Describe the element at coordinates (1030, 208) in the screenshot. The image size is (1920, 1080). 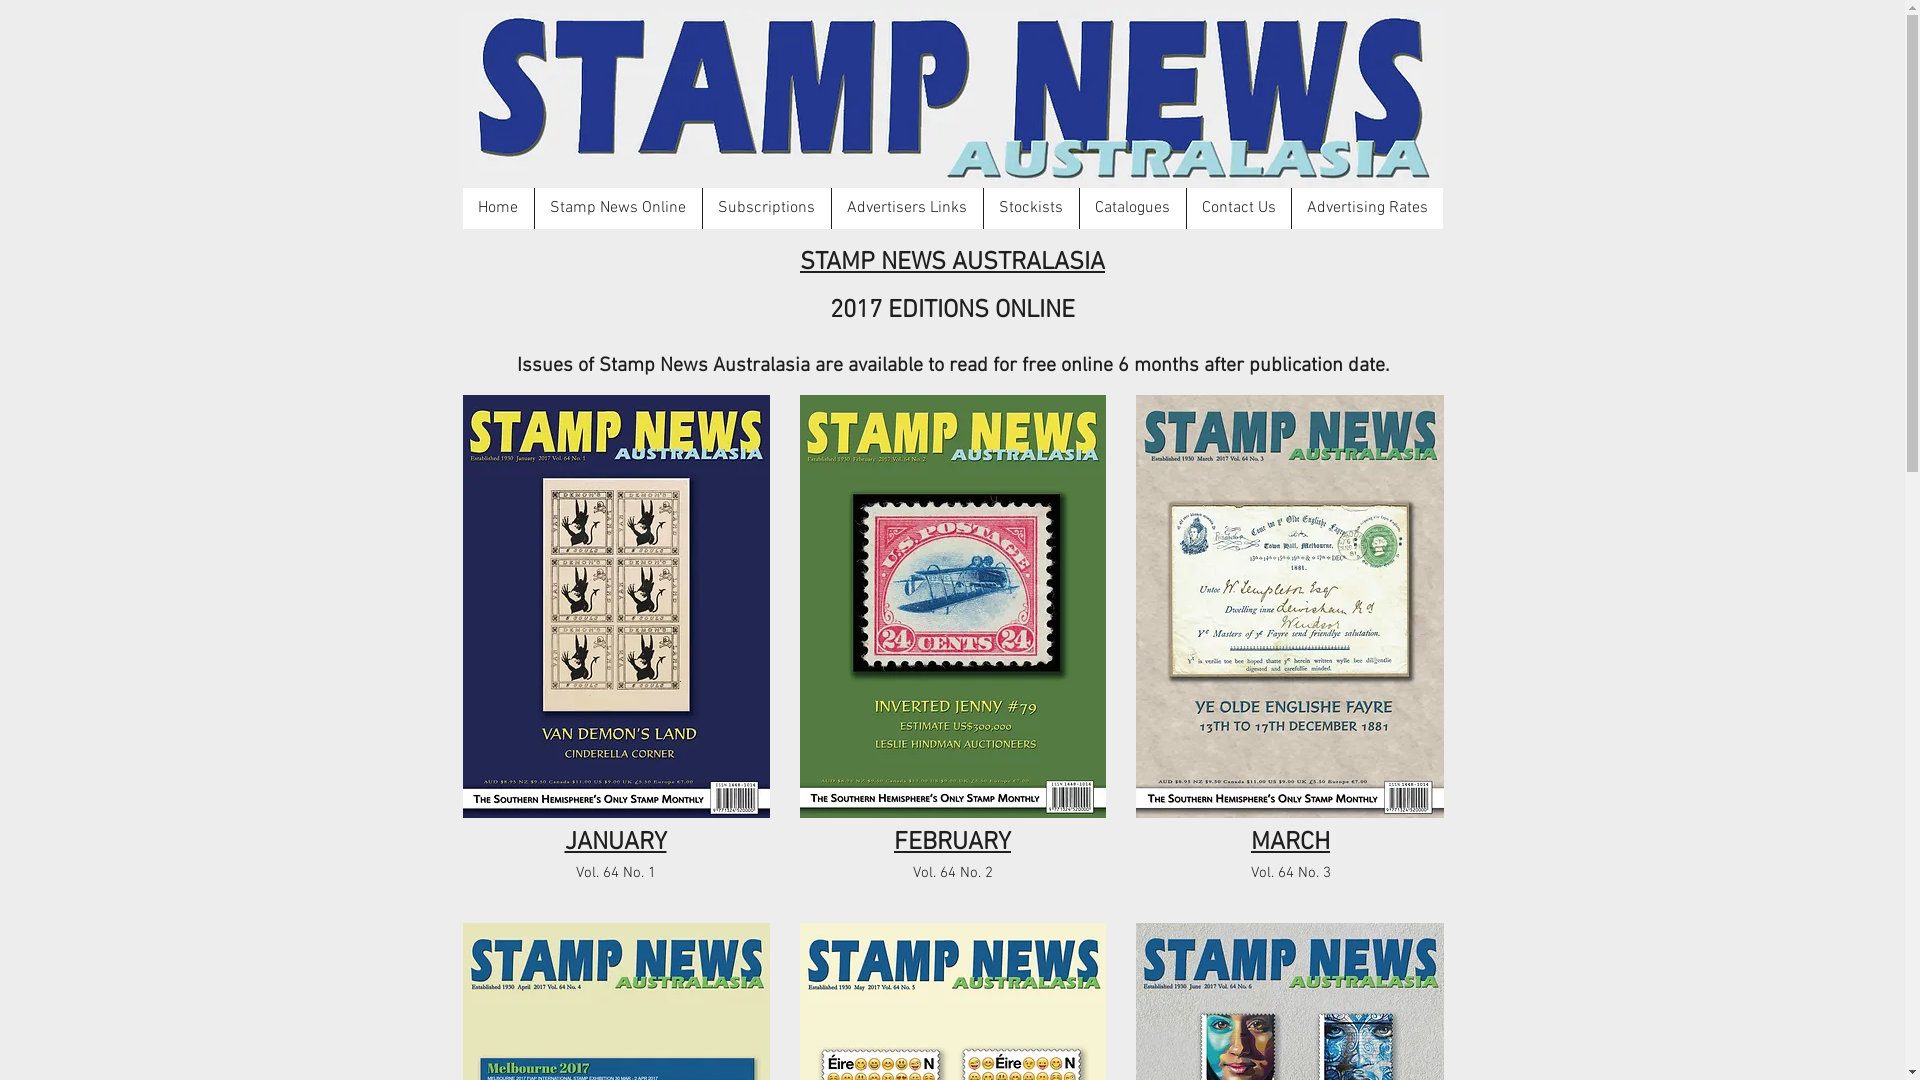
I see `Stockists` at that location.